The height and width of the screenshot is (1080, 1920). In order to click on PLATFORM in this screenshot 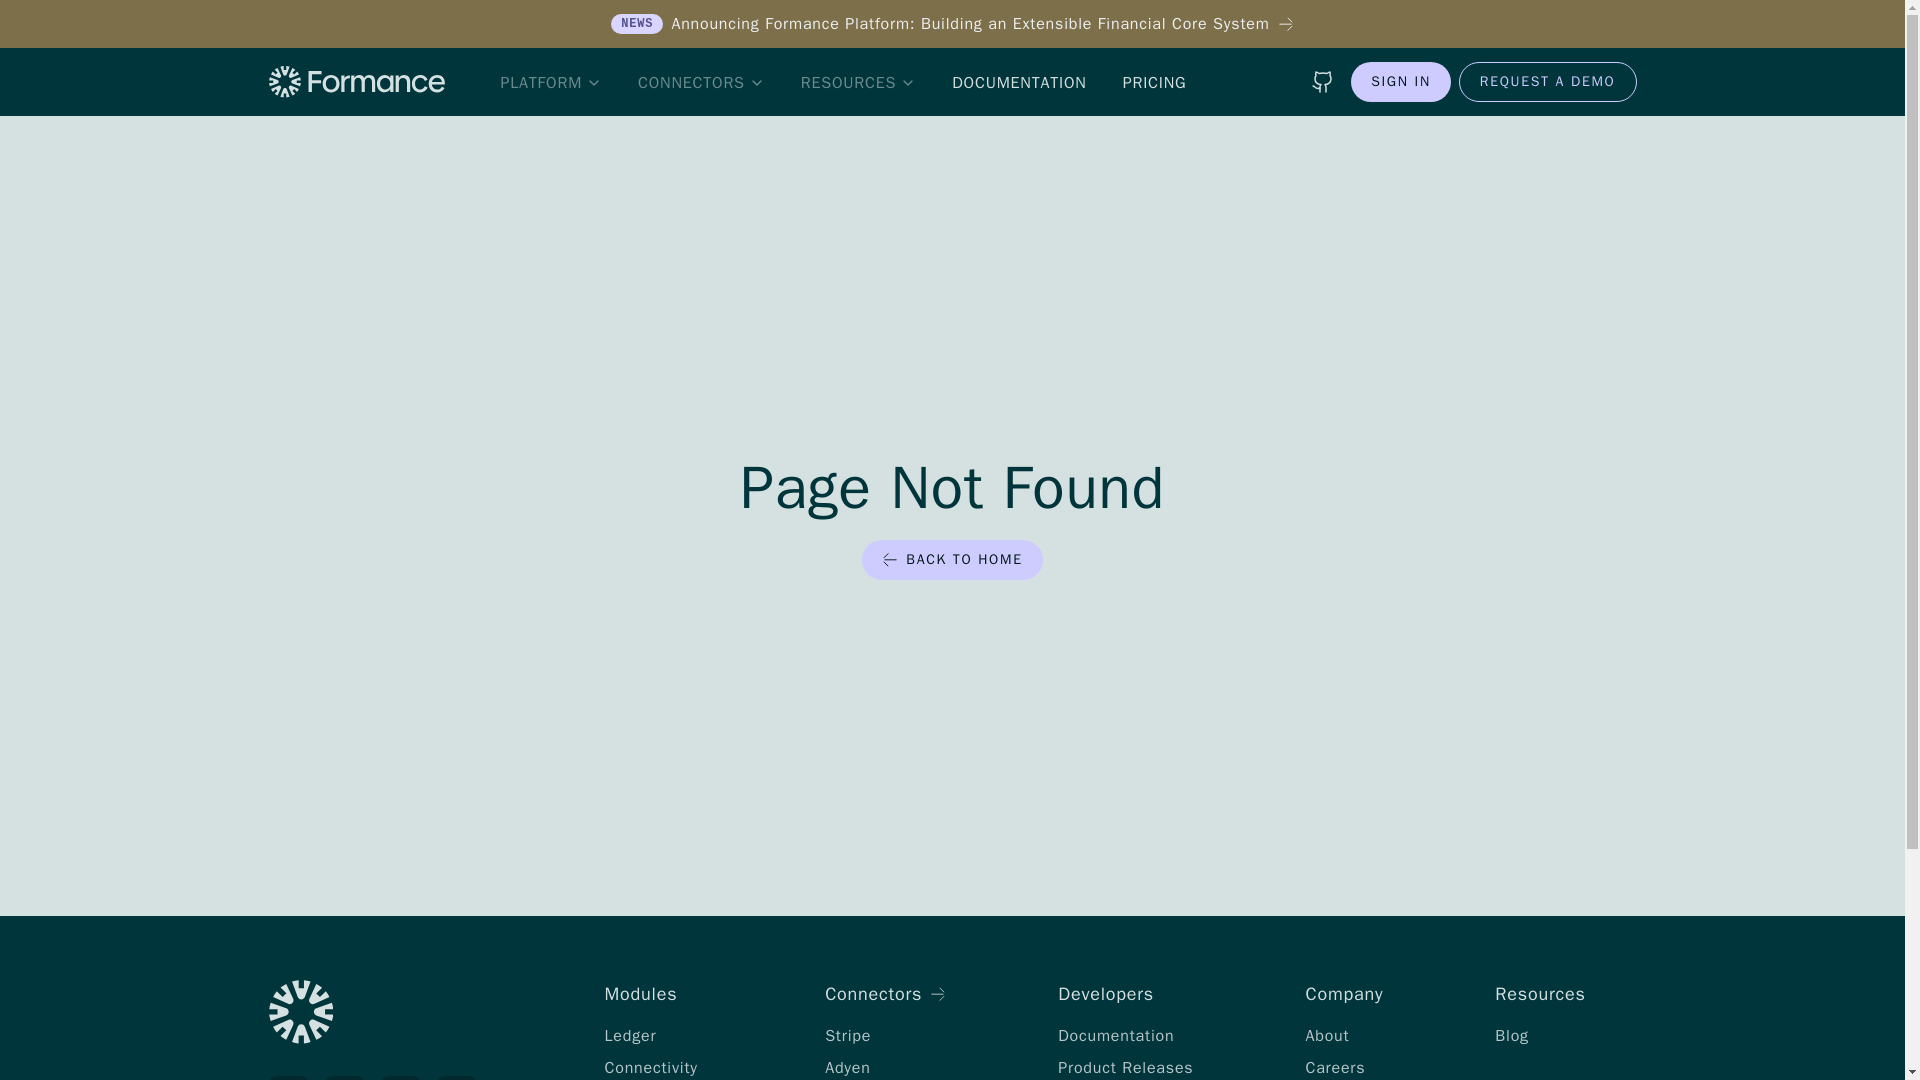, I will do `click(550, 83)`.